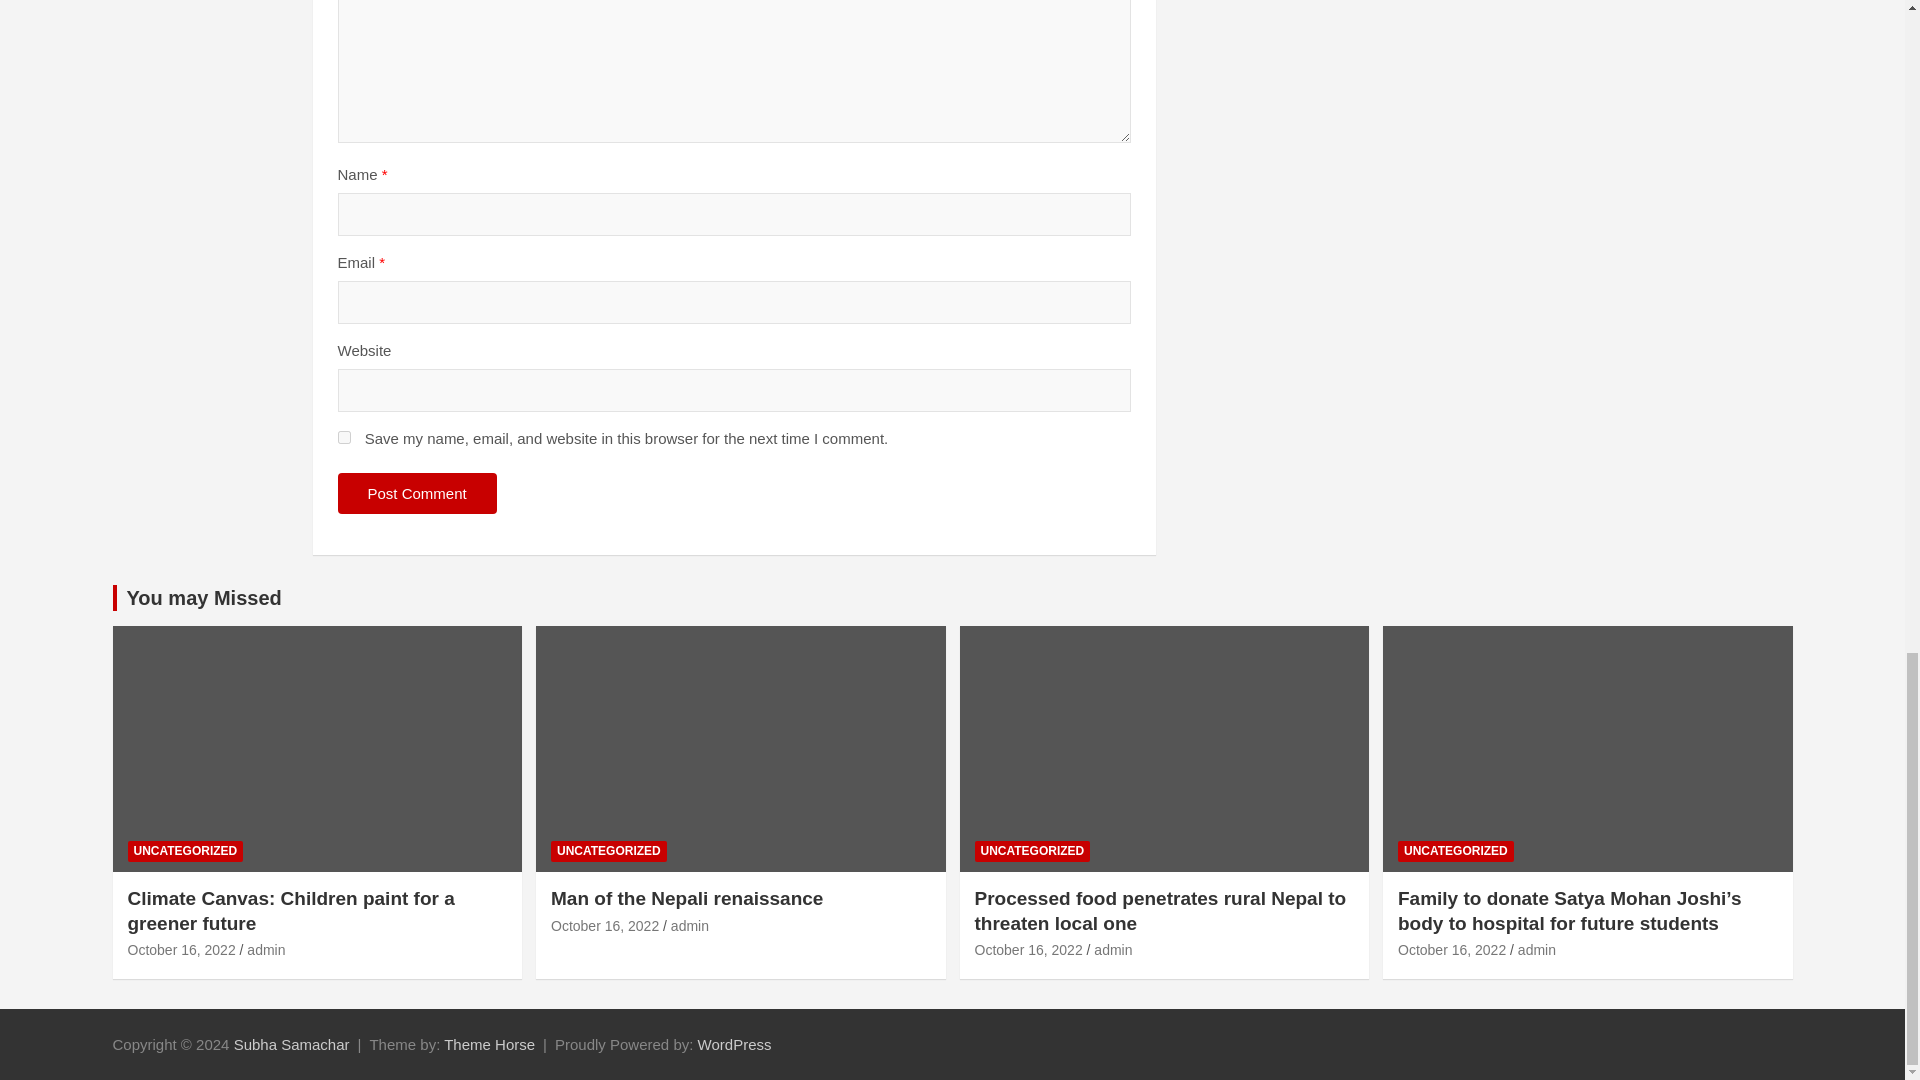  What do you see at coordinates (1113, 949) in the screenshot?
I see `admin` at bounding box center [1113, 949].